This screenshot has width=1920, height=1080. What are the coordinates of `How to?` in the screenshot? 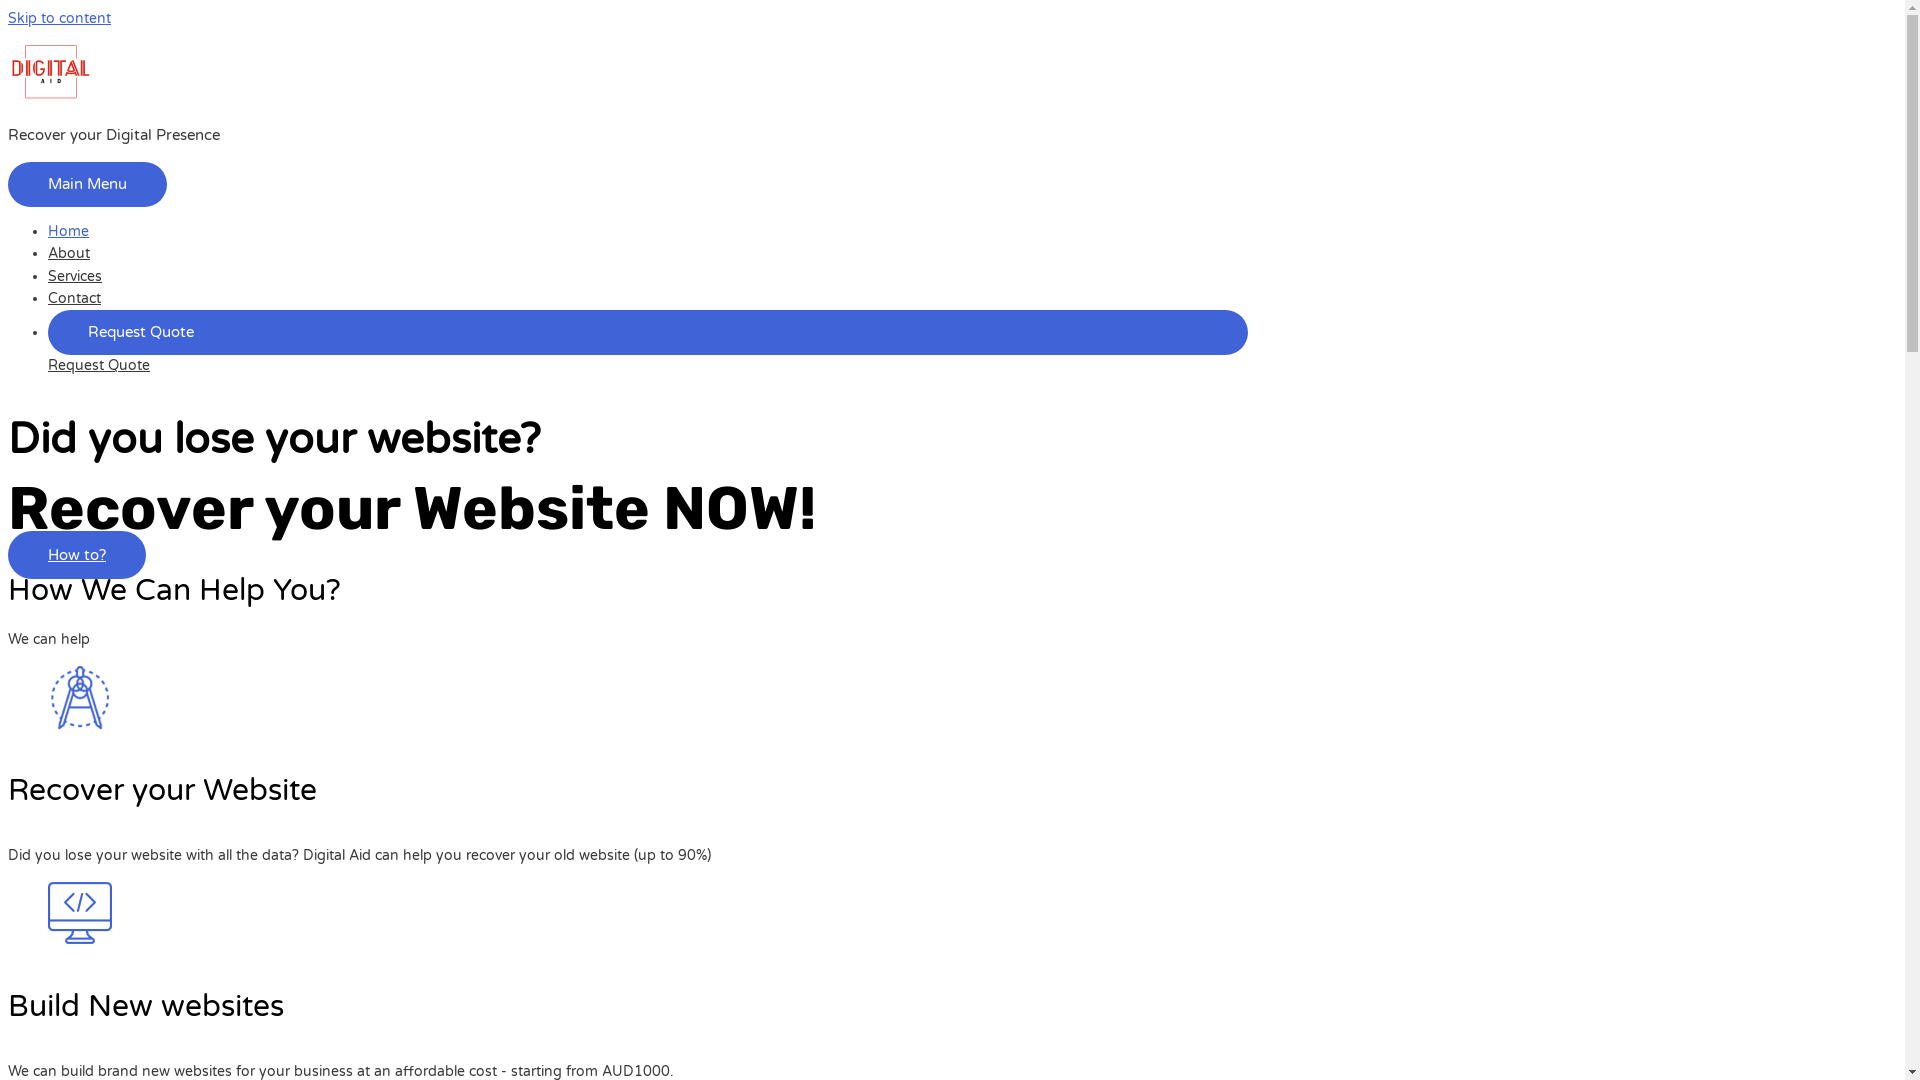 It's located at (77, 555).